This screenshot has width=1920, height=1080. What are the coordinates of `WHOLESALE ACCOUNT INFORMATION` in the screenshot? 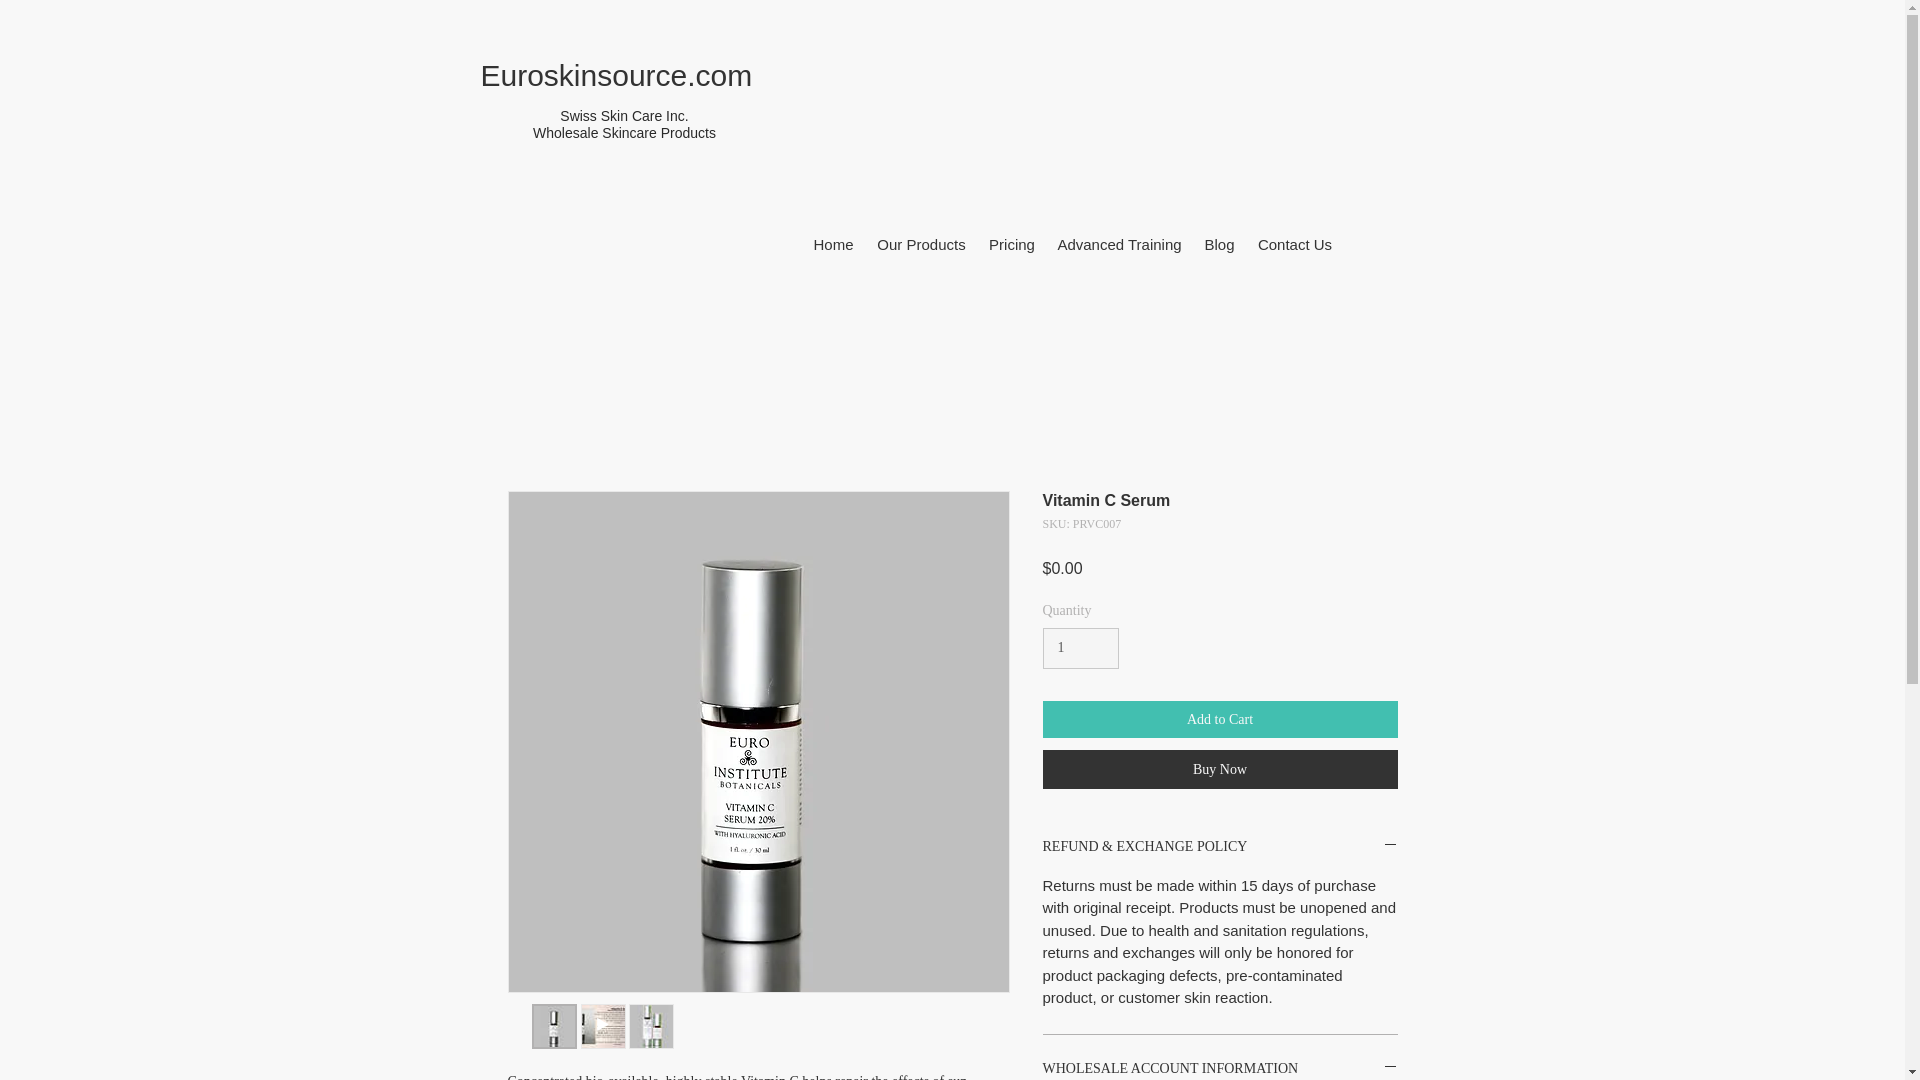 It's located at (1220, 1070).